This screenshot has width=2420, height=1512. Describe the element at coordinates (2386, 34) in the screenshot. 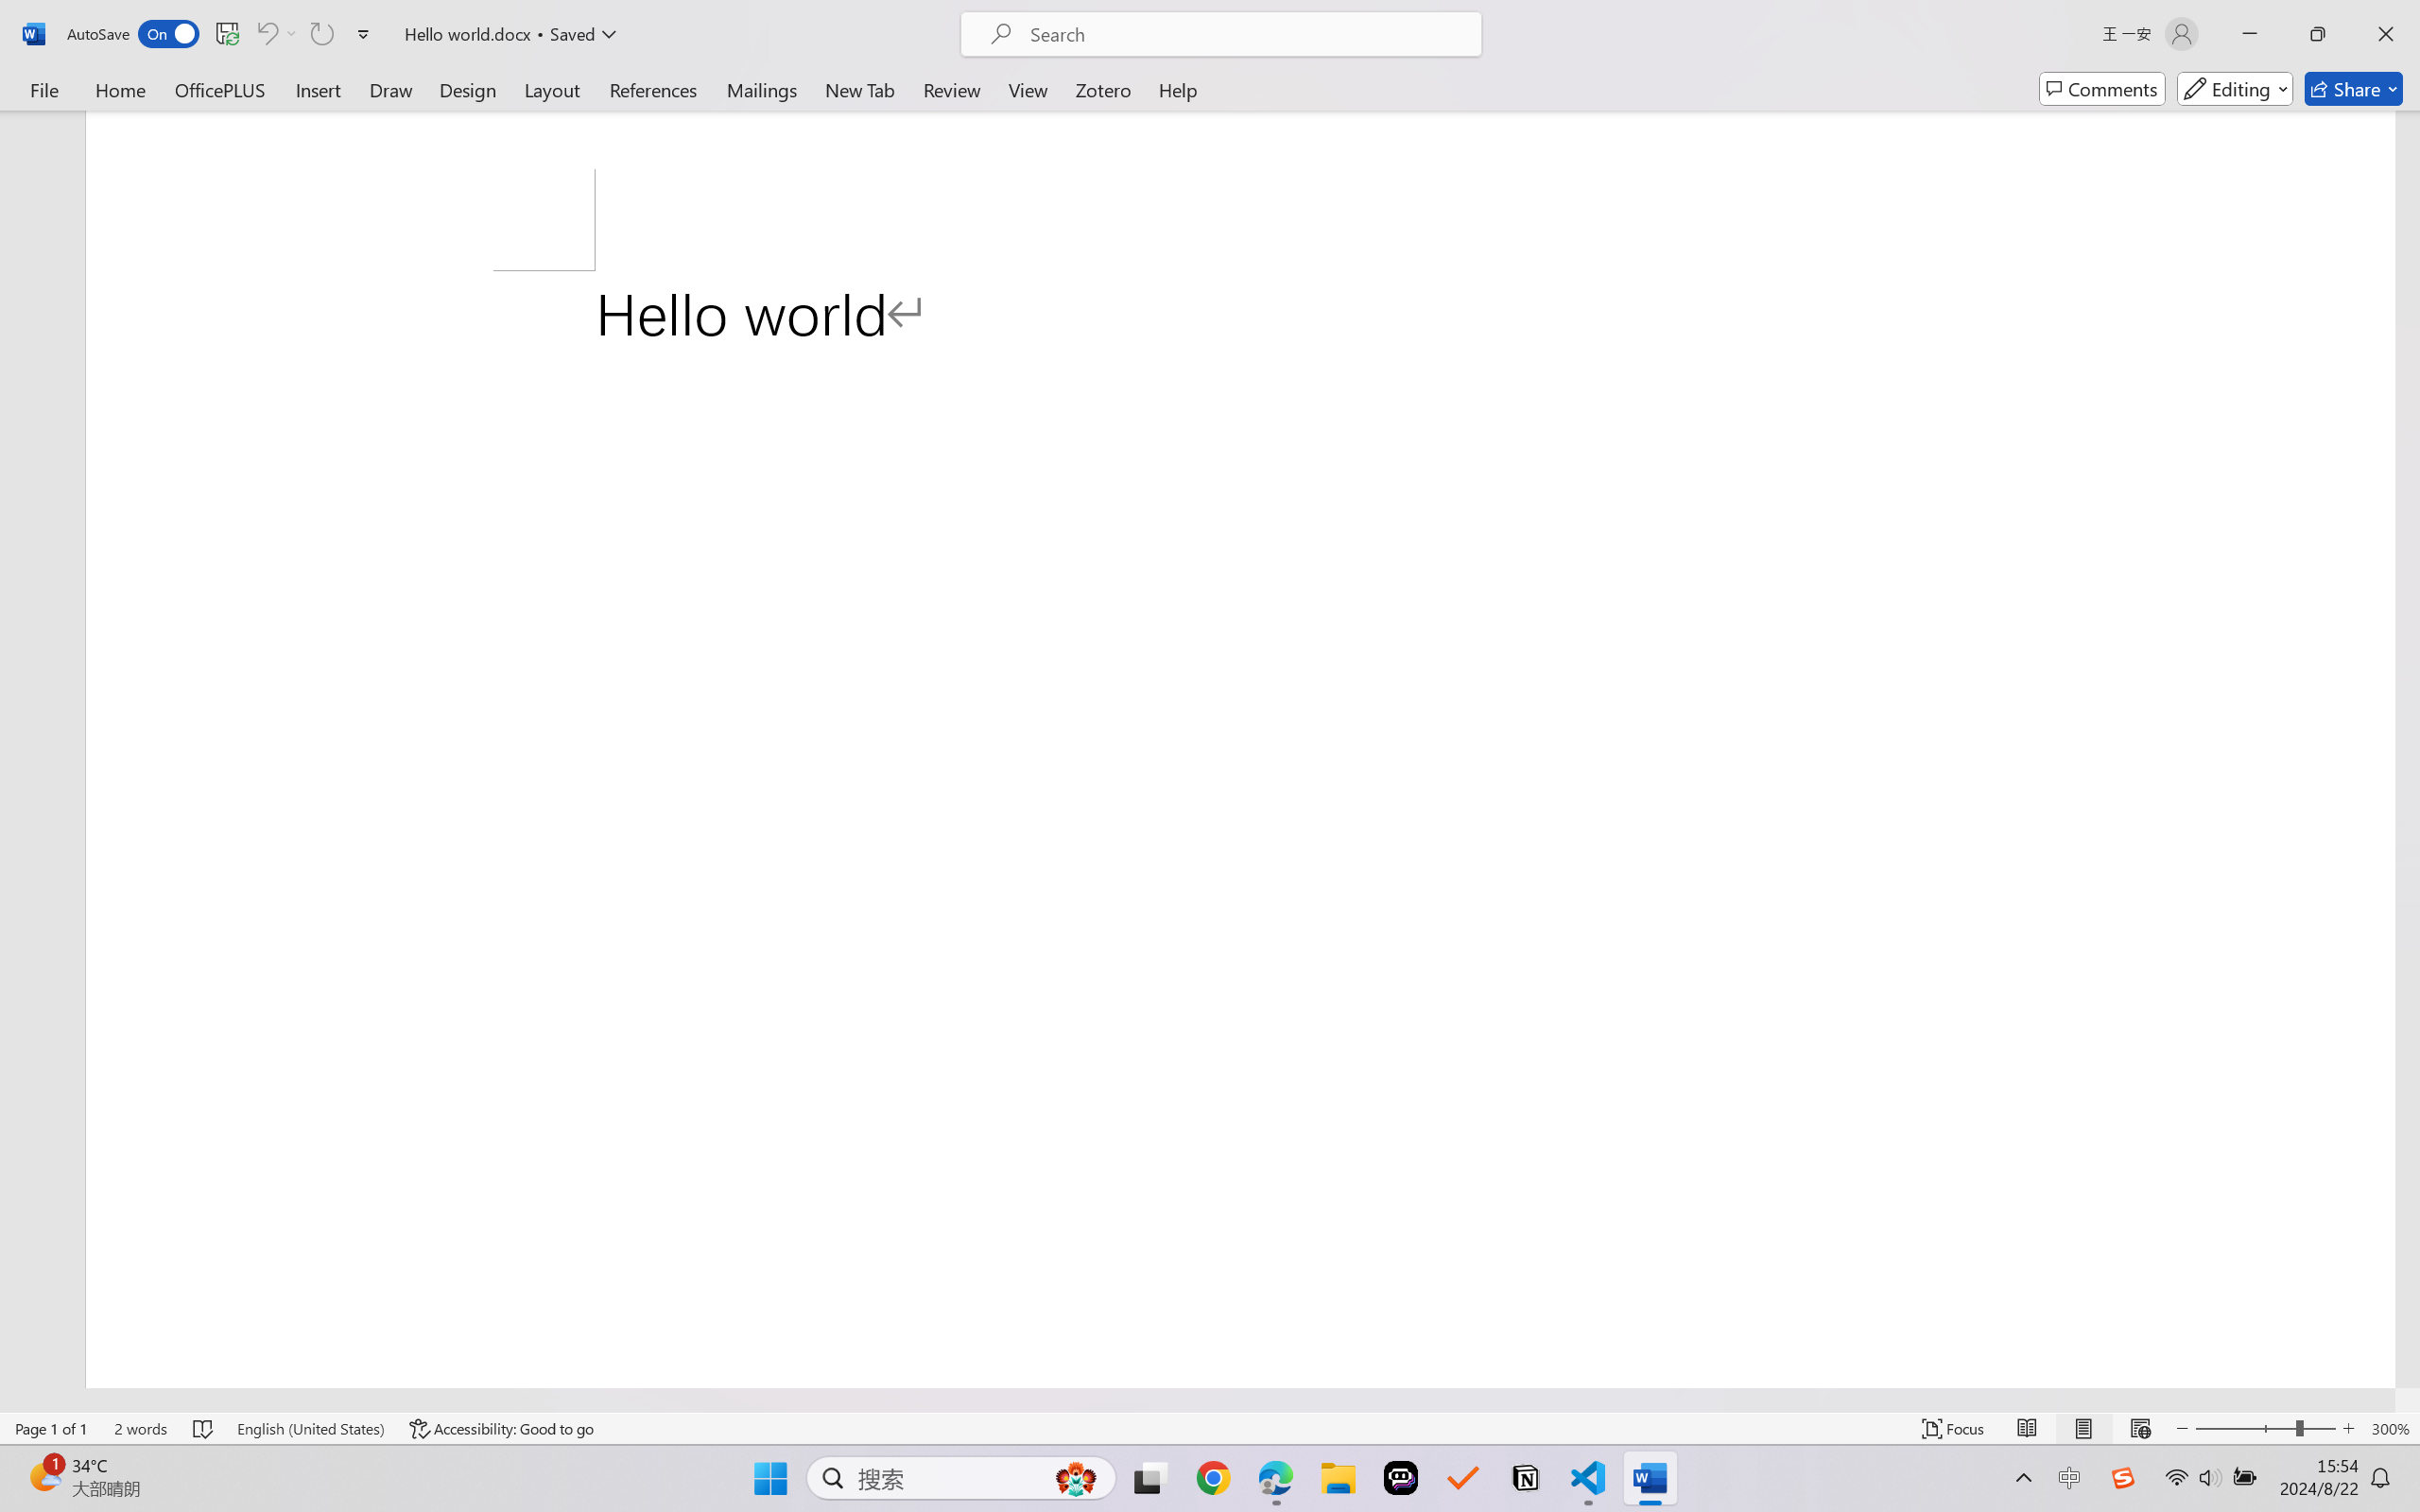

I see `Close` at that location.